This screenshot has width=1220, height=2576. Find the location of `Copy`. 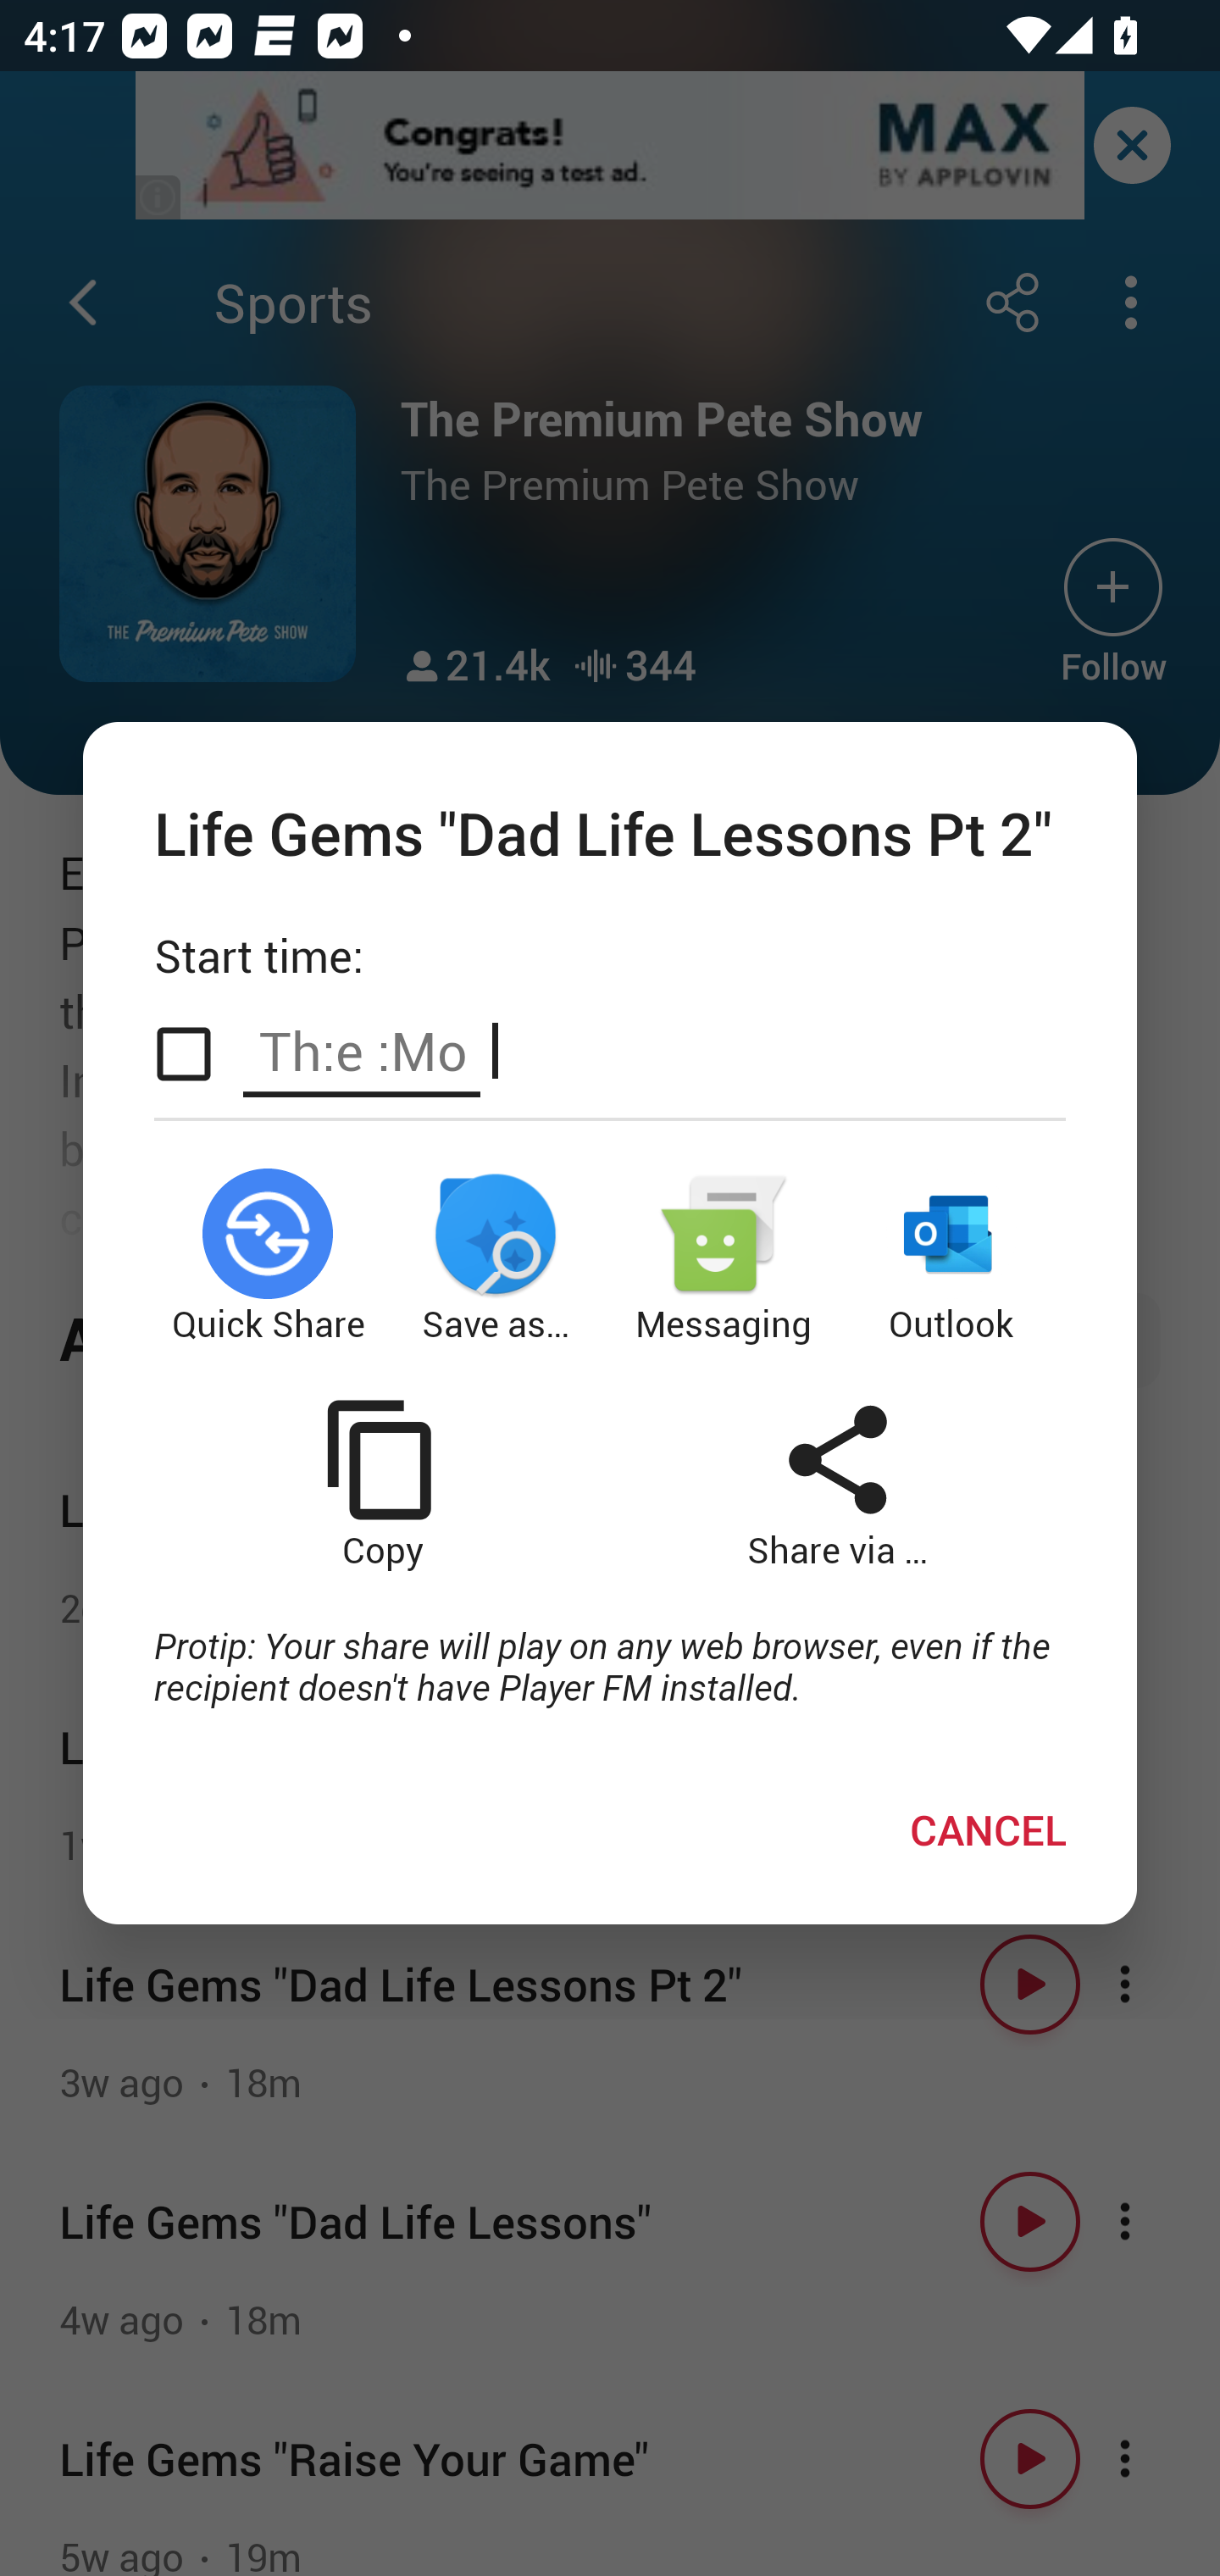

Copy is located at coordinates (381, 1483).